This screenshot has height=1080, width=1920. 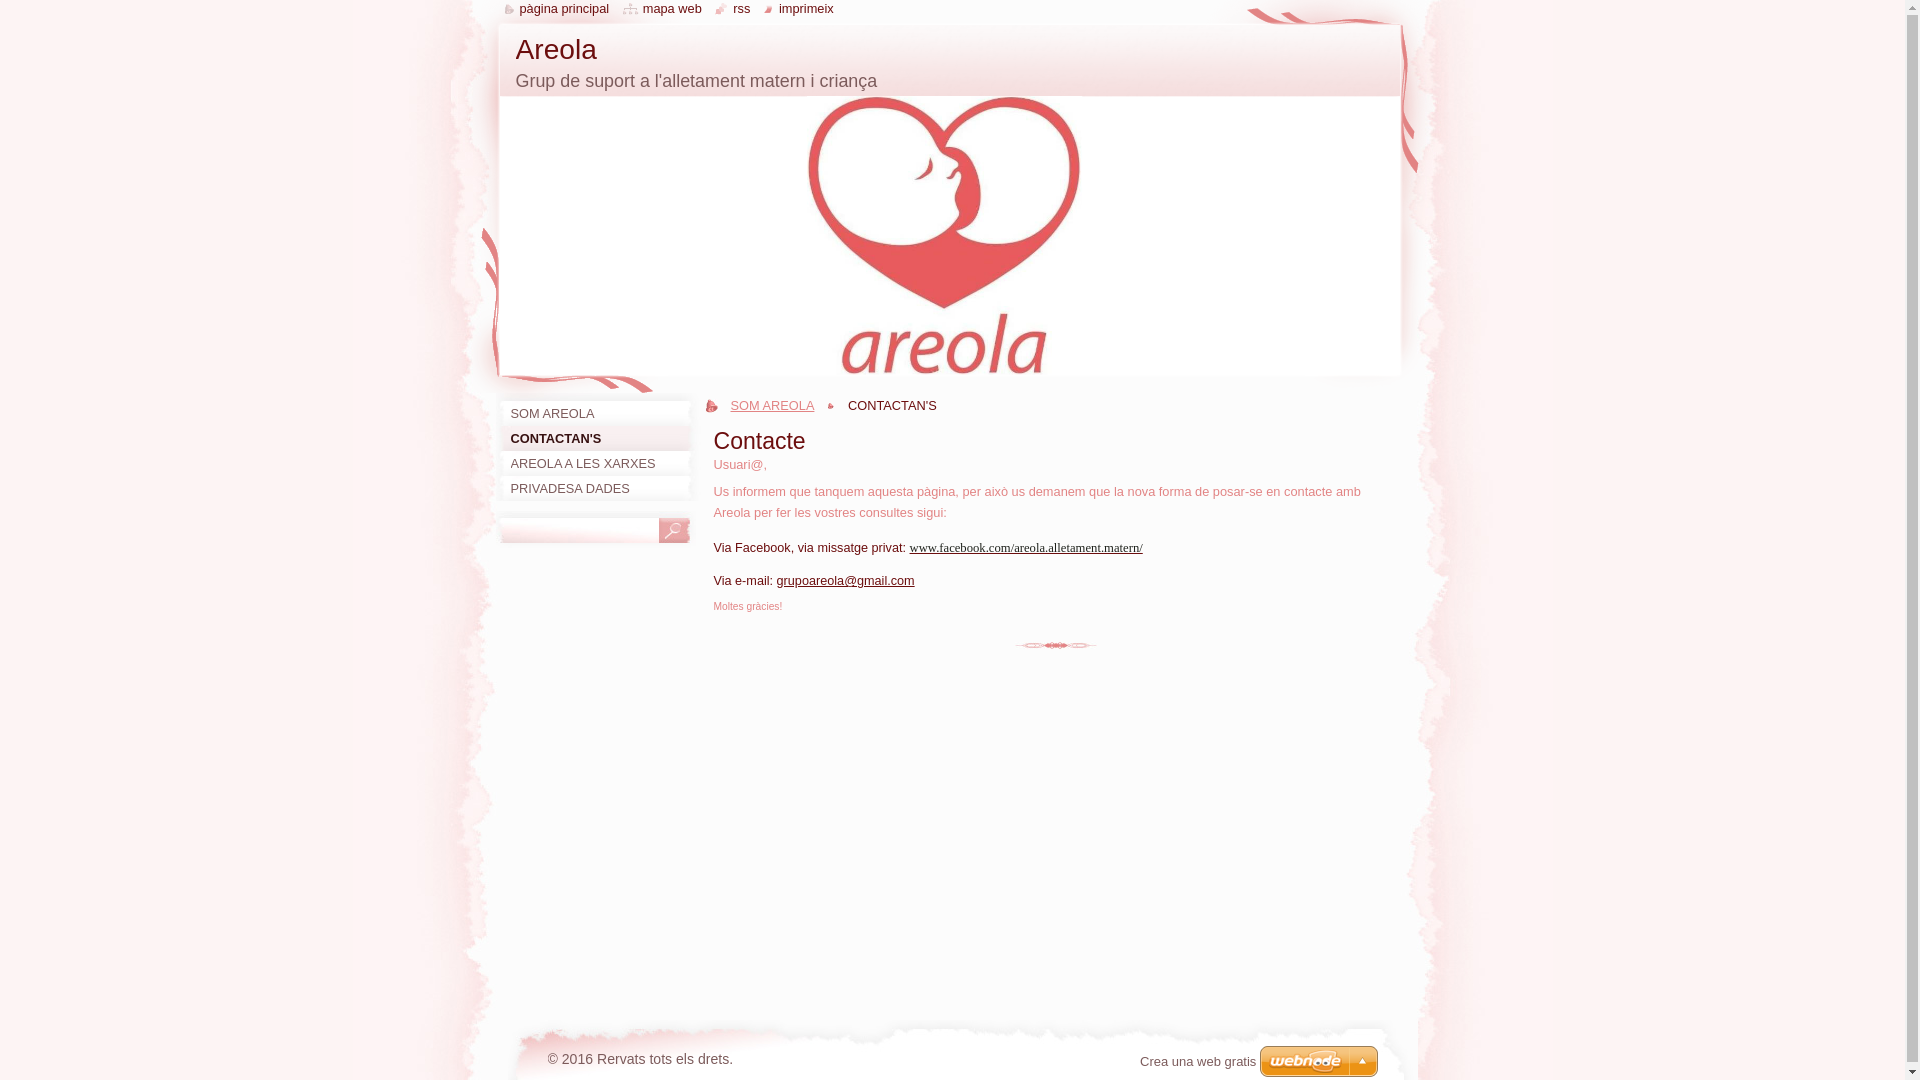 What do you see at coordinates (799, 8) in the screenshot?
I see `imprimeix` at bounding box center [799, 8].